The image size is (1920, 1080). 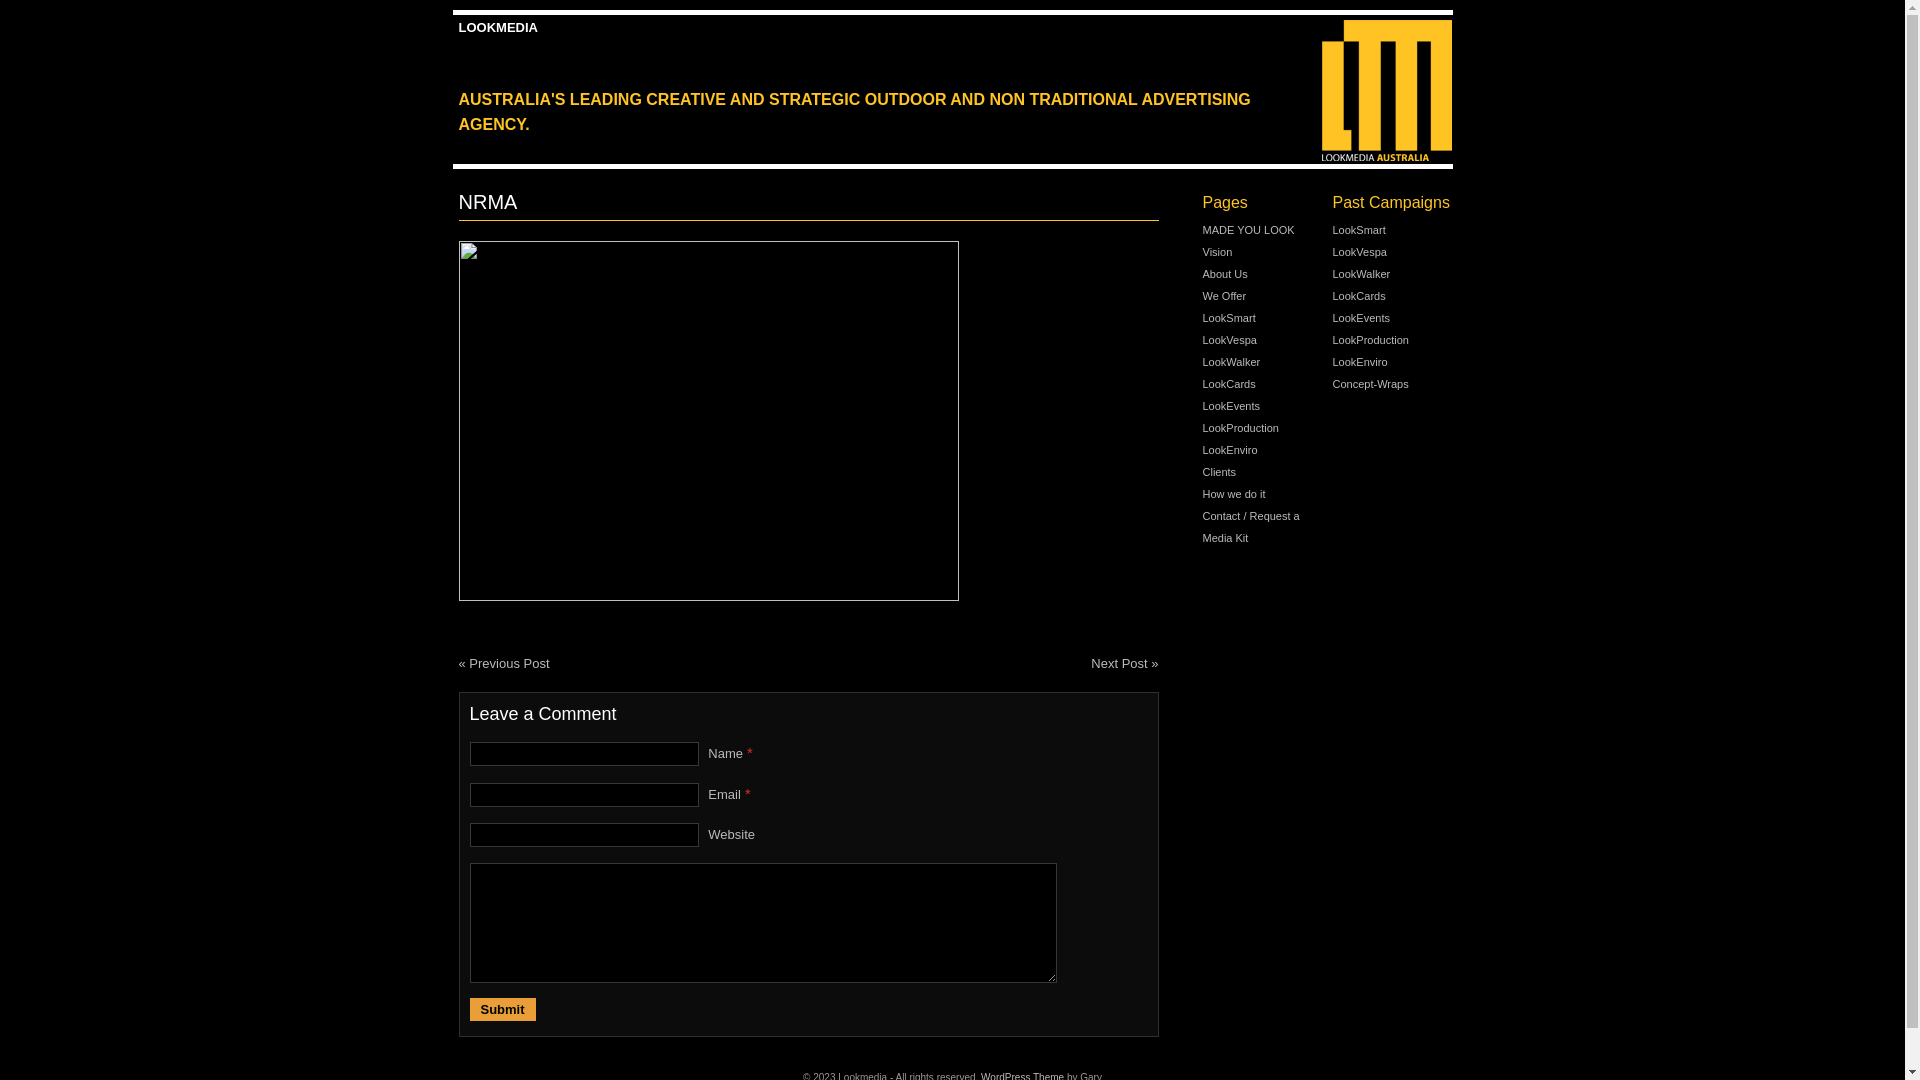 What do you see at coordinates (1228, 318) in the screenshot?
I see `LookSmart` at bounding box center [1228, 318].